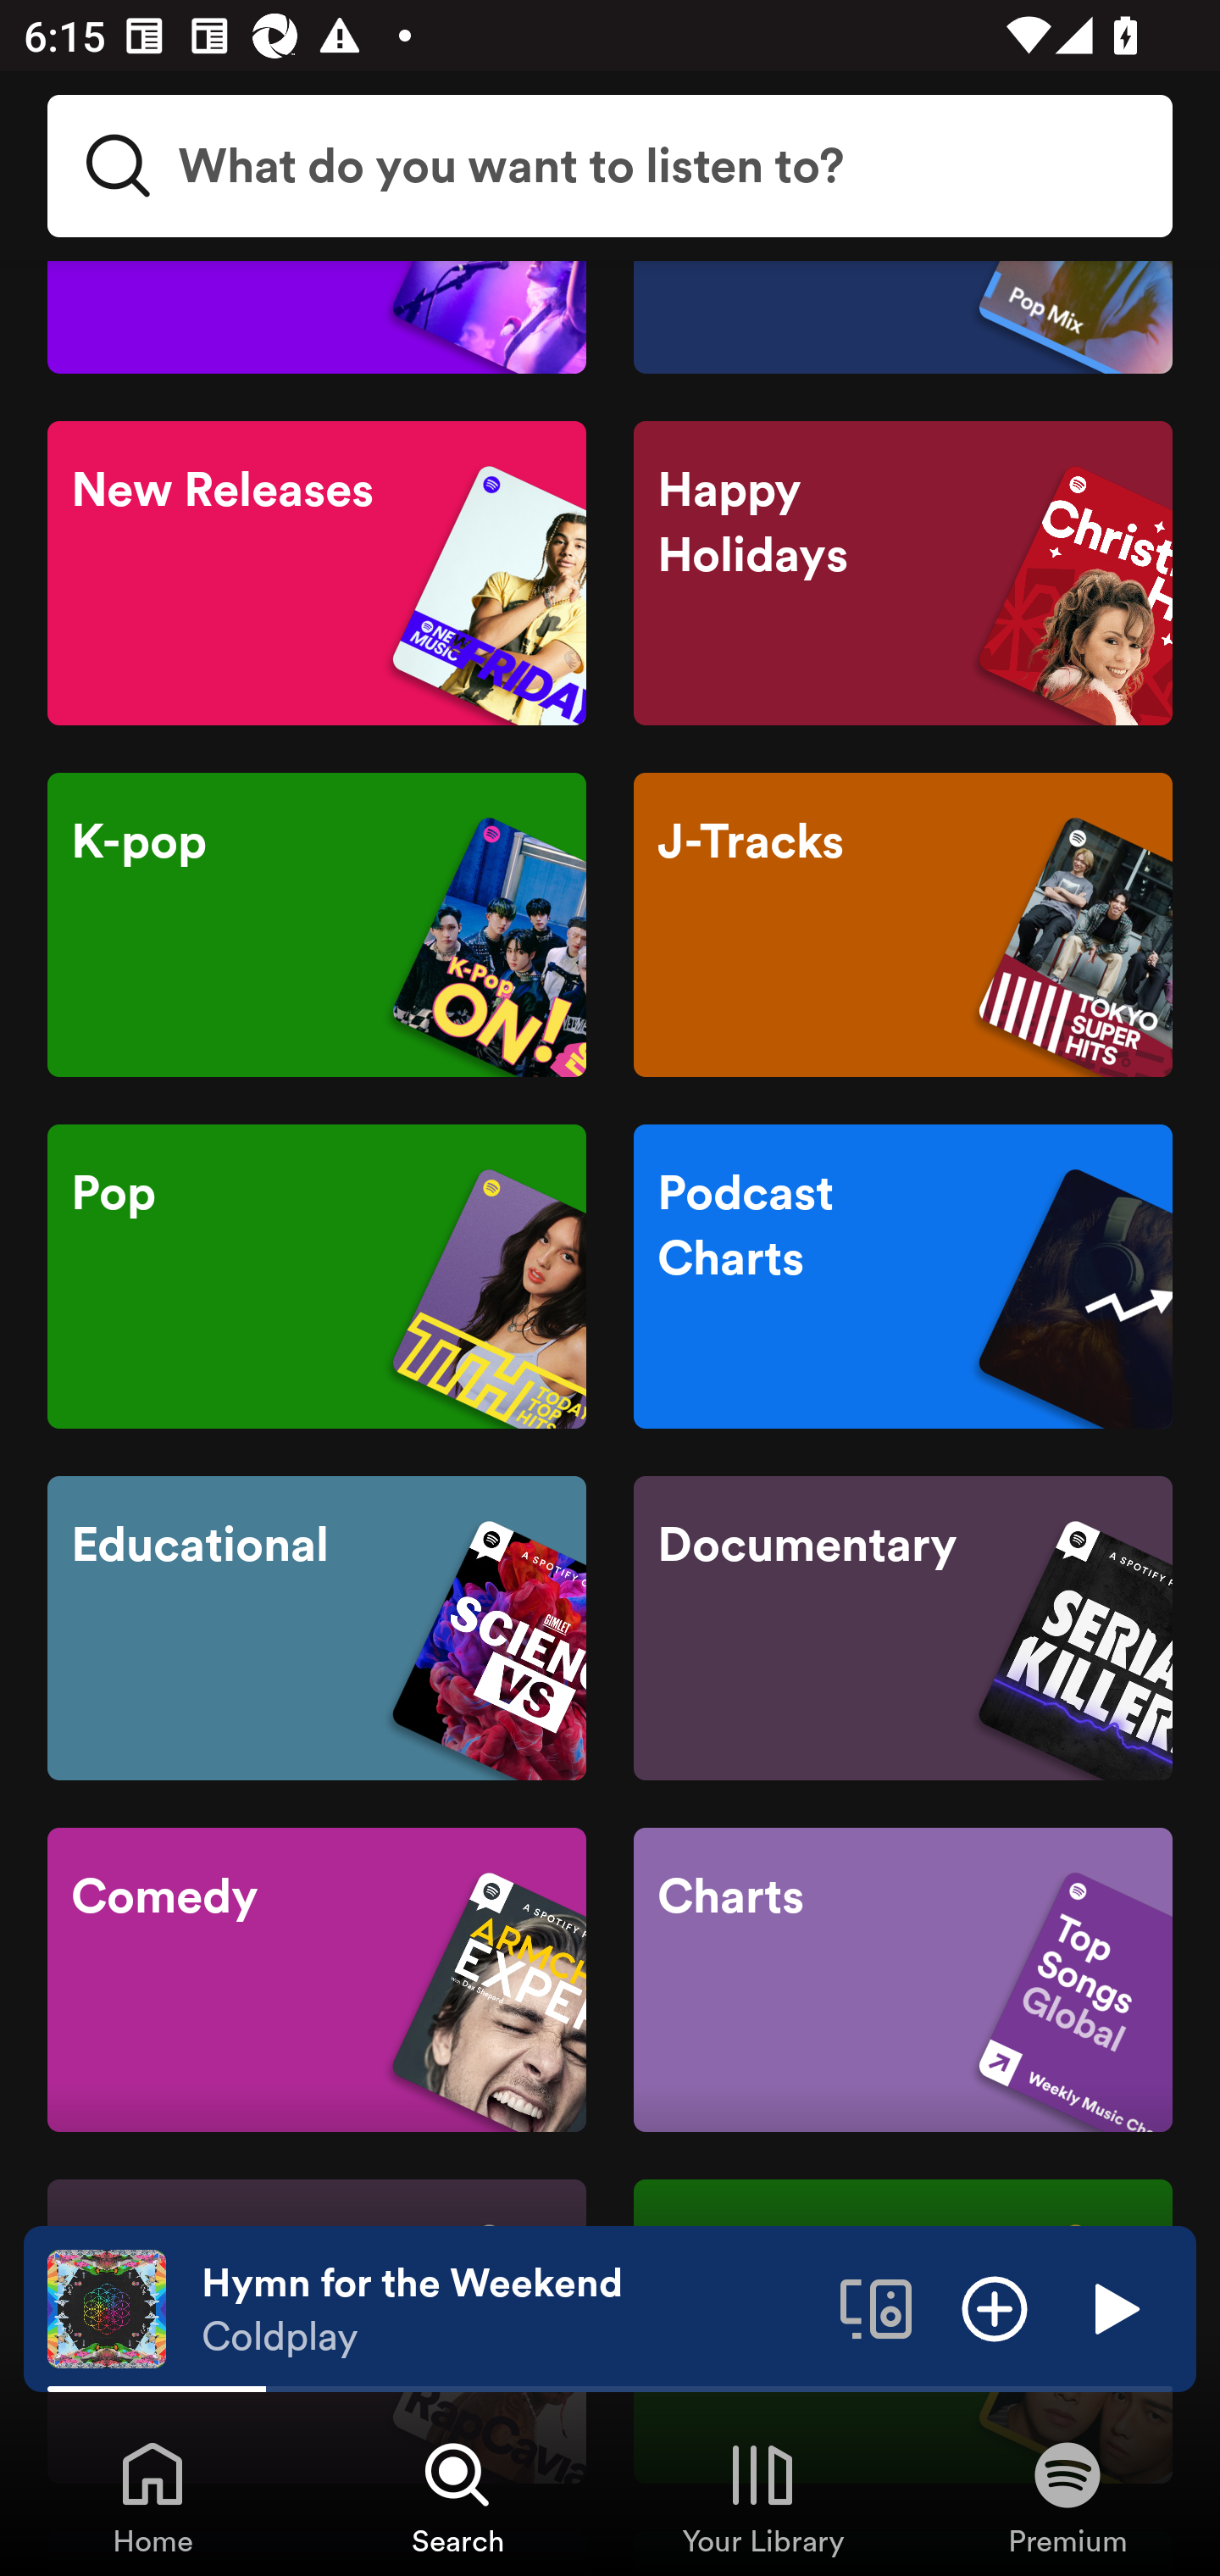 This screenshot has width=1220, height=2576. What do you see at coordinates (317, 1278) in the screenshot?
I see `Pop` at bounding box center [317, 1278].